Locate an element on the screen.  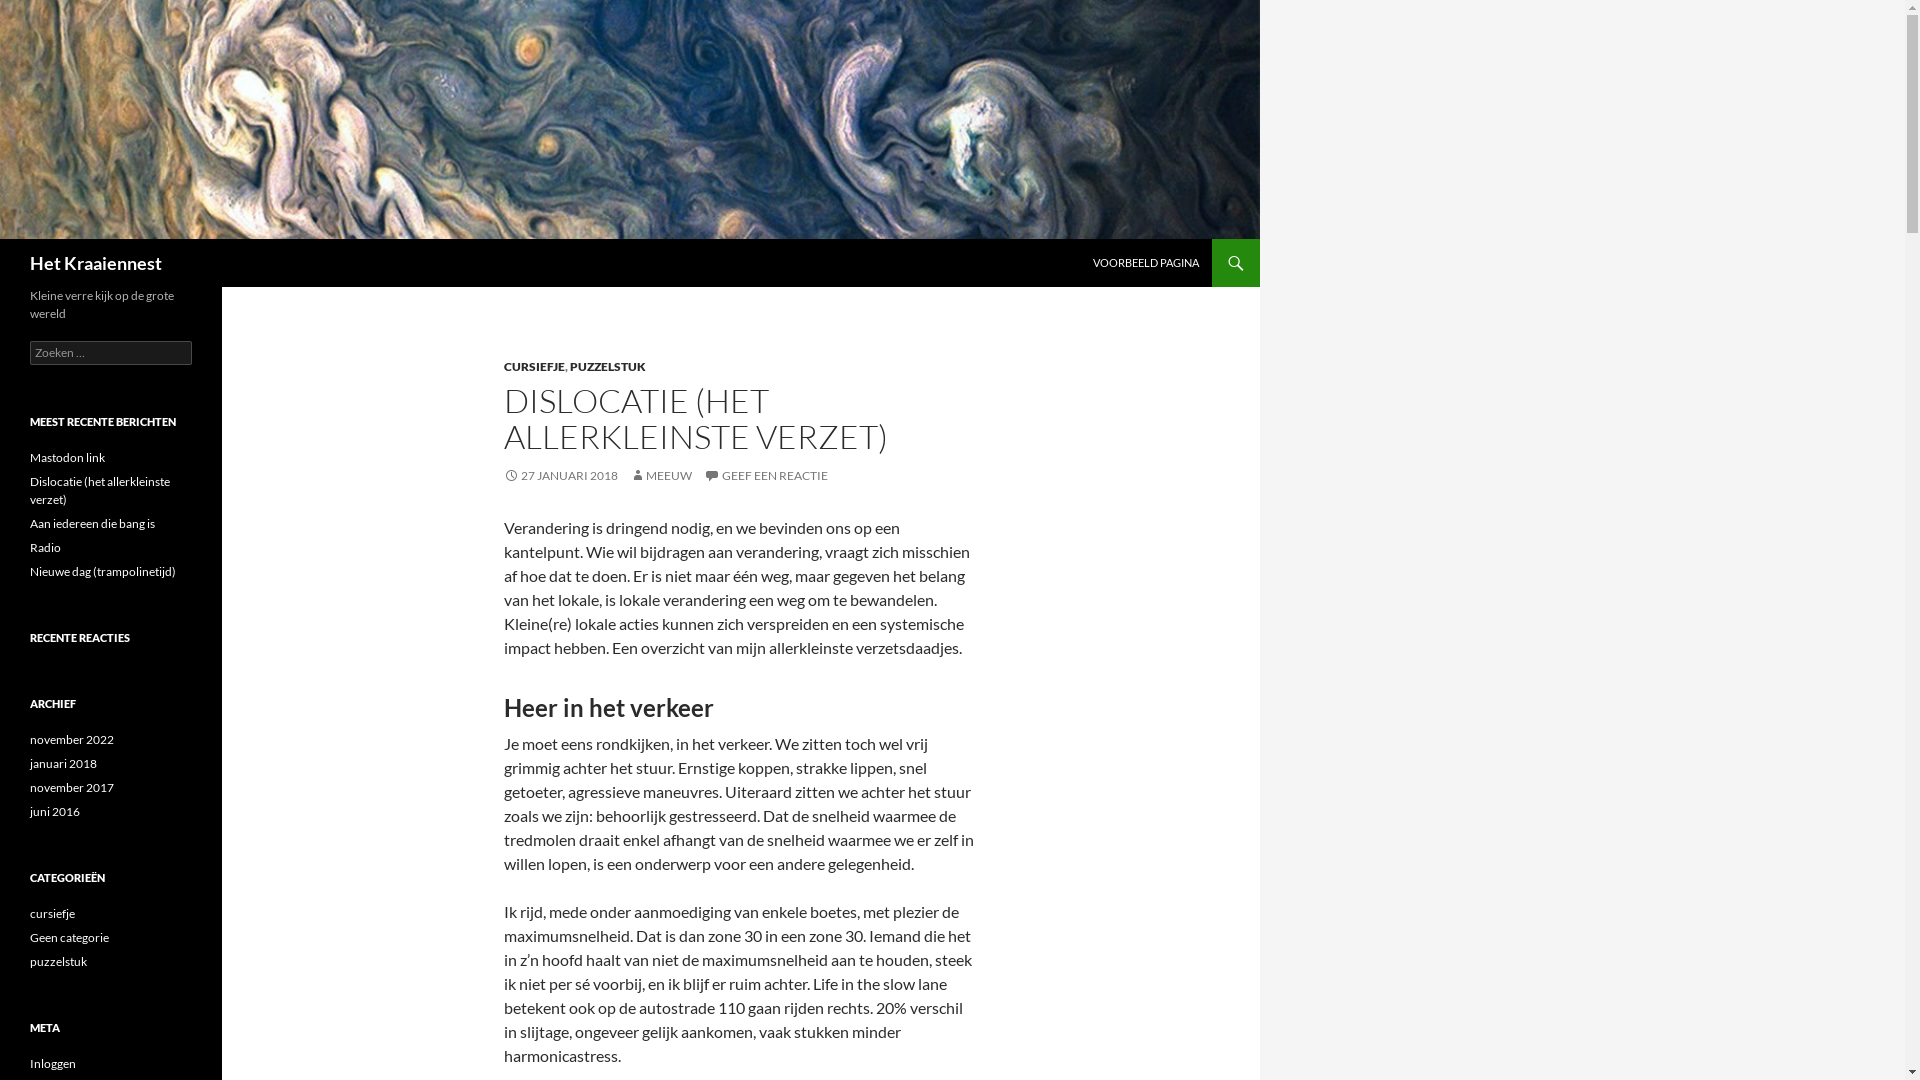
Dislocatie (het allerkleinste verzet) is located at coordinates (100, 490).